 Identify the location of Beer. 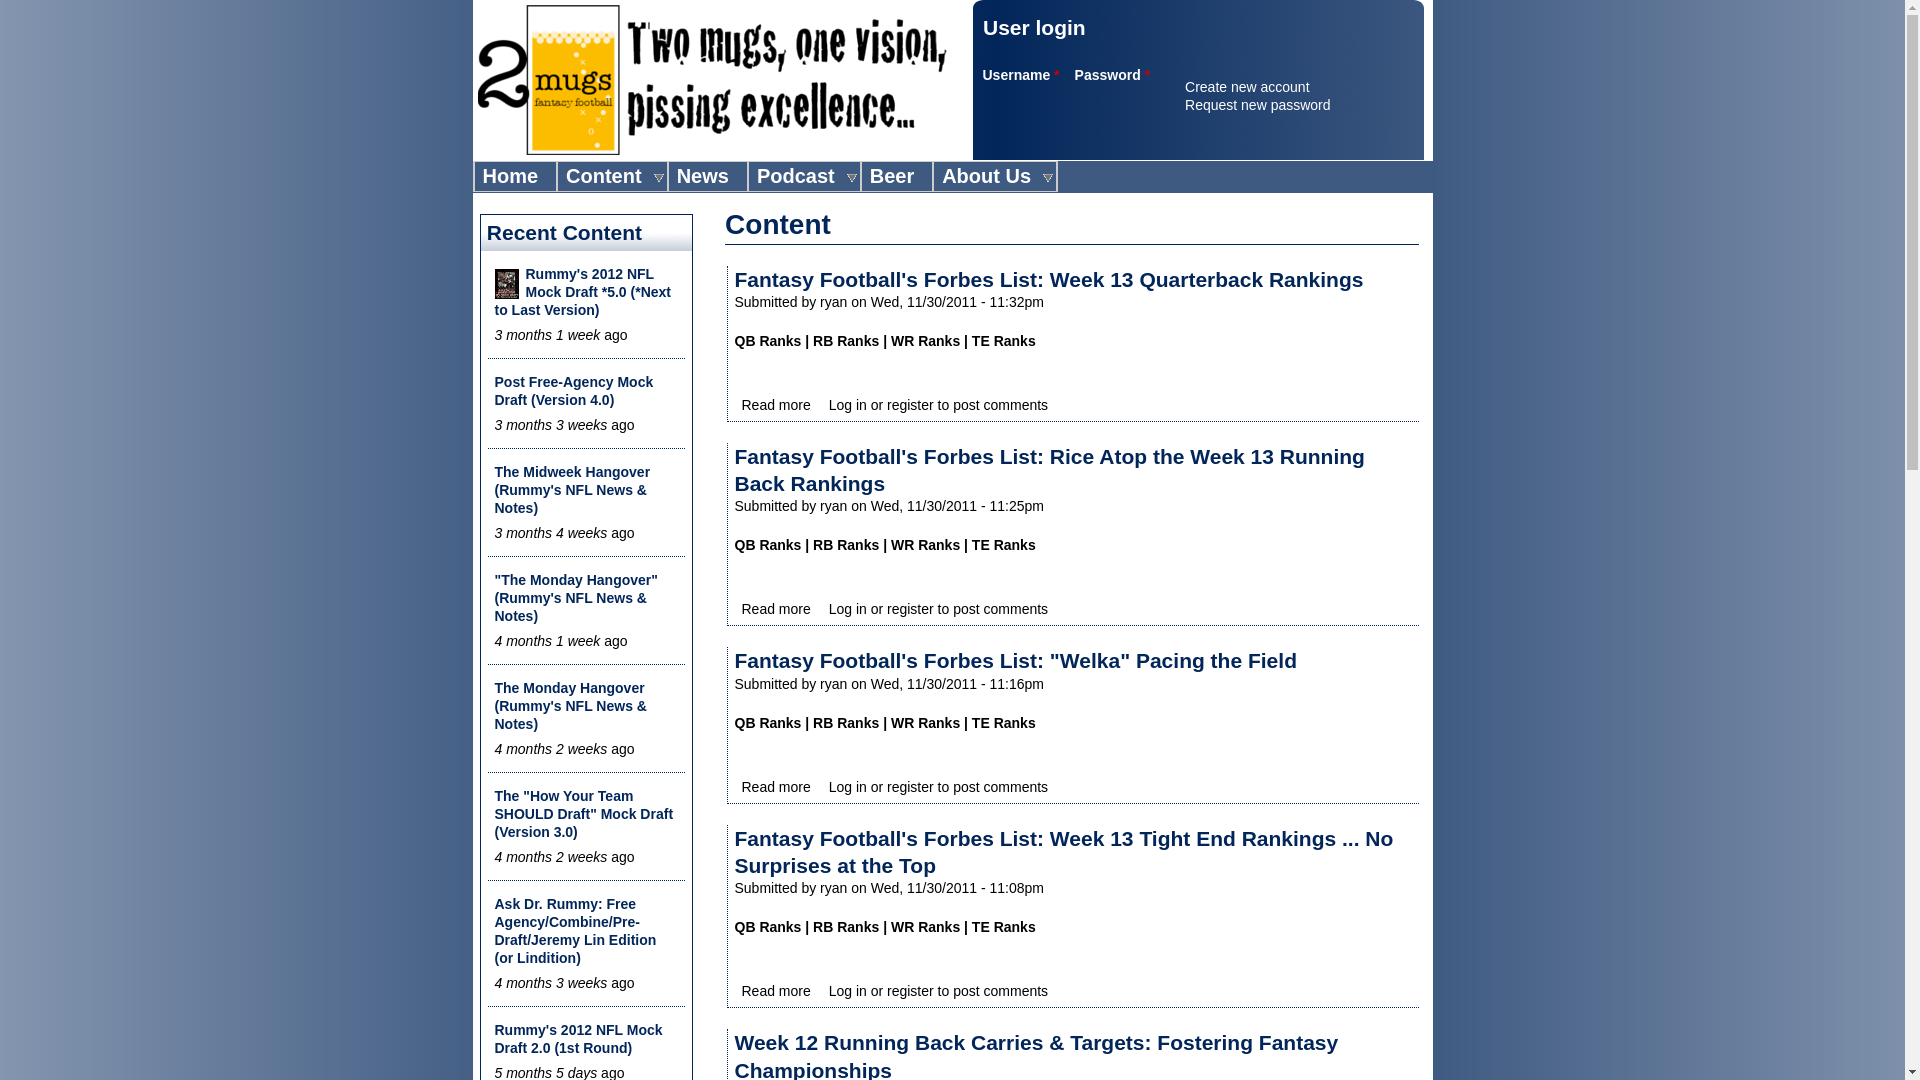
(892, 176).